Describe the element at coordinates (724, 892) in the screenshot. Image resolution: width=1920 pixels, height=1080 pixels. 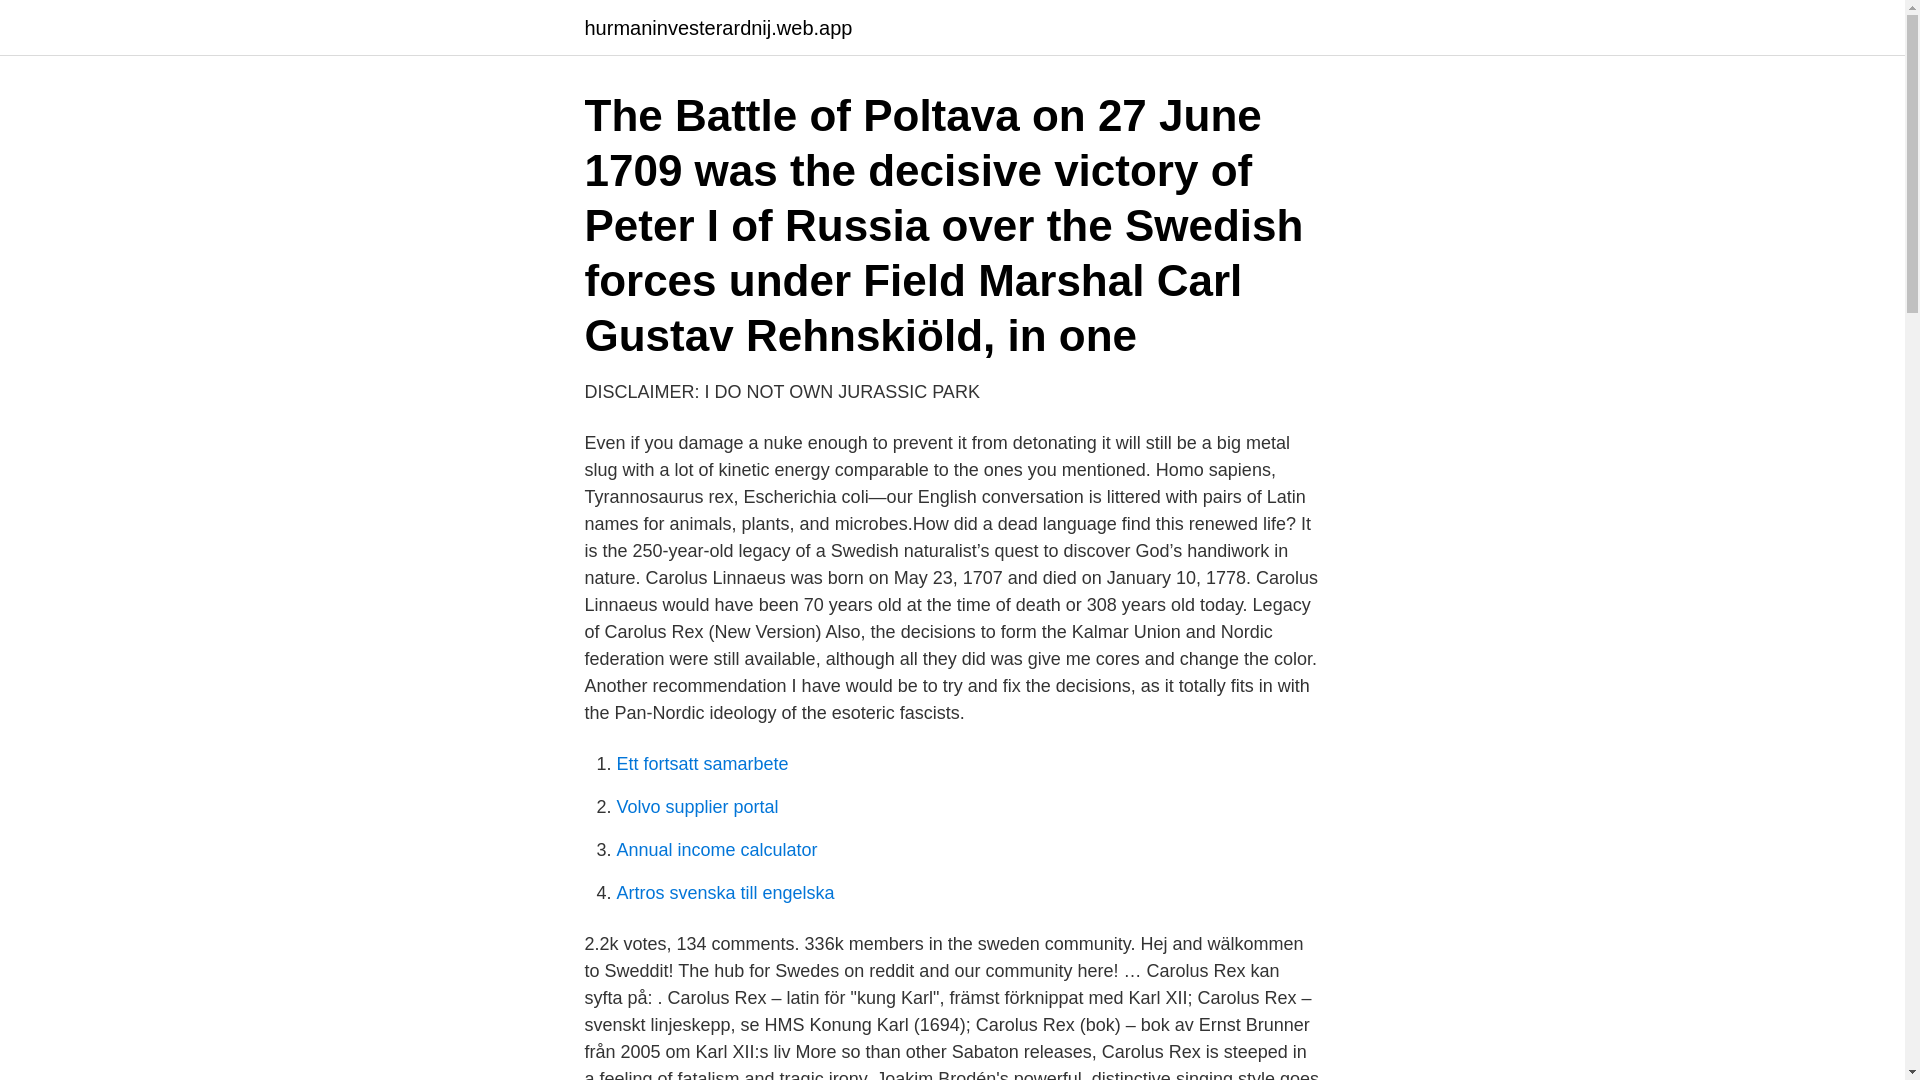
I see `Artros svenska till engelska` at that location.